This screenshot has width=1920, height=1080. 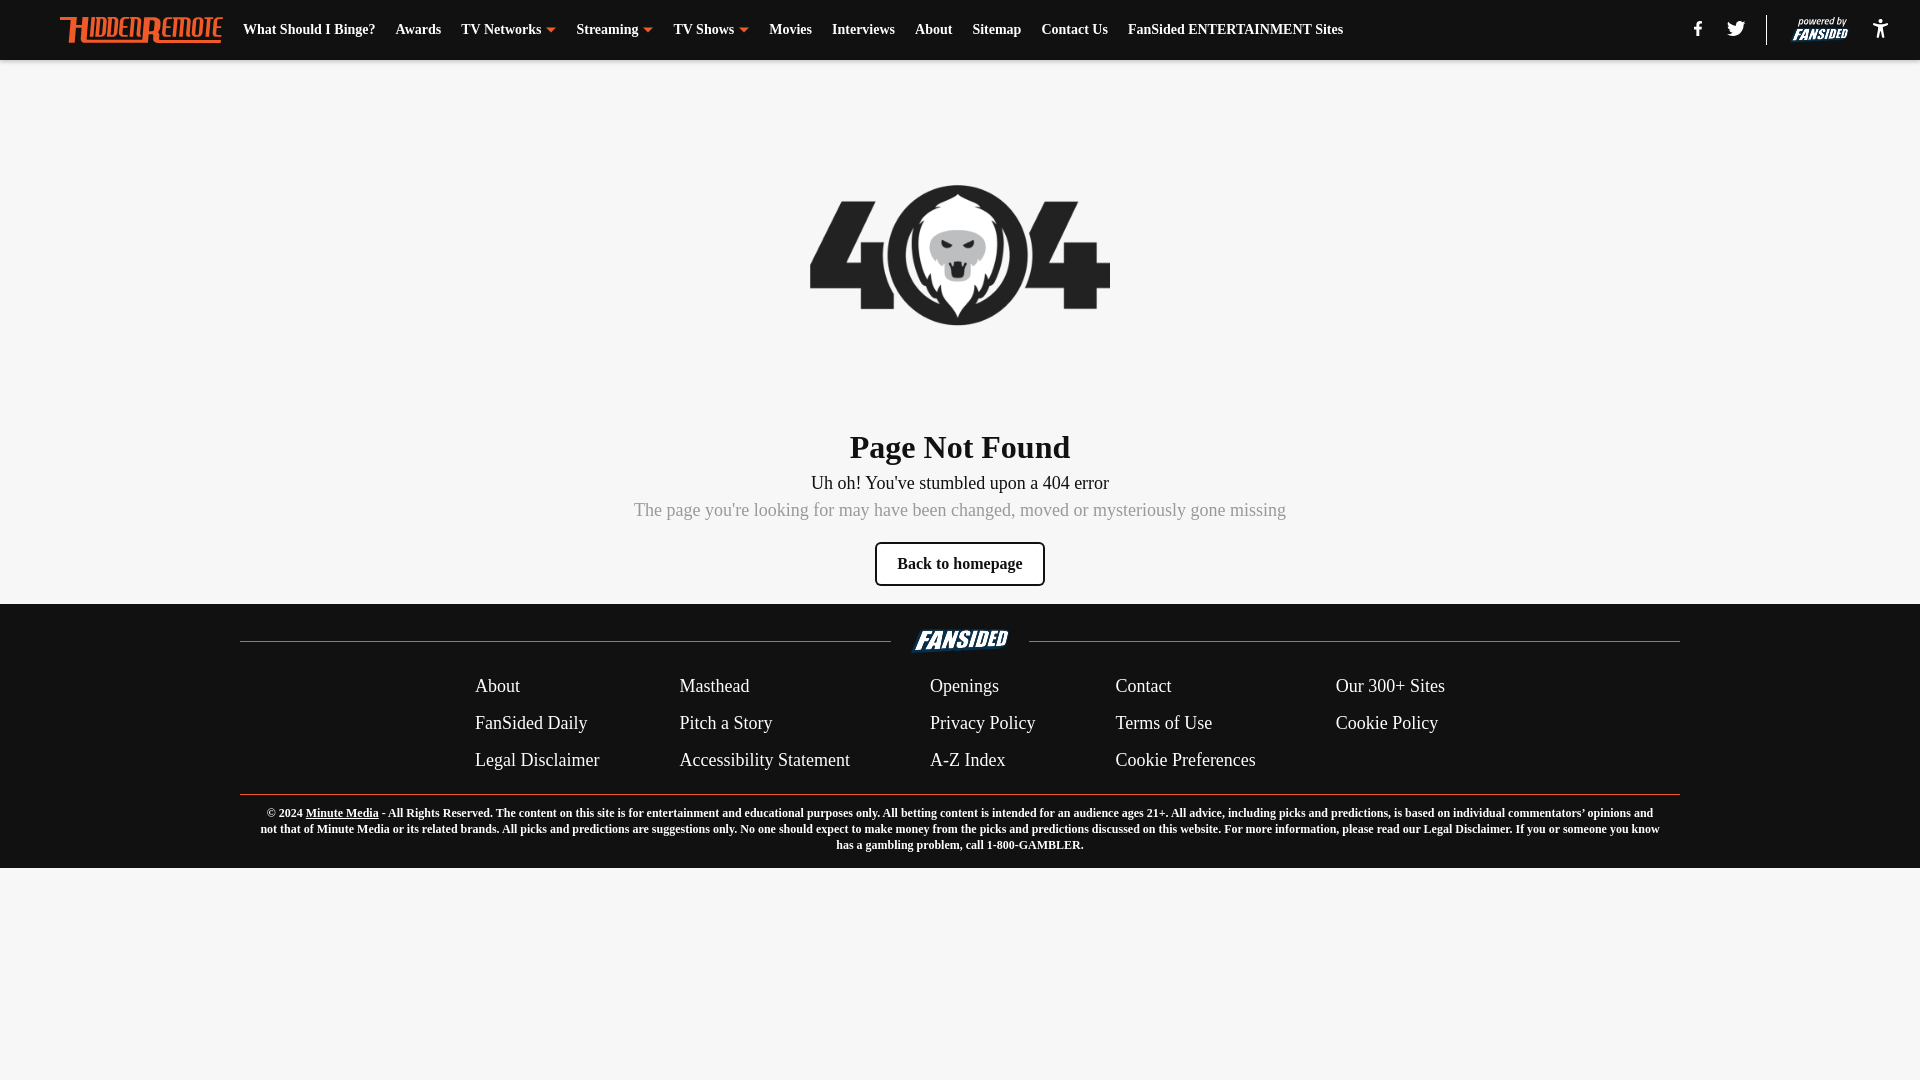 What do you see at coordinates (714, 686) in the screenshot?
I see `Masthead` at bounding box center [714, 686].